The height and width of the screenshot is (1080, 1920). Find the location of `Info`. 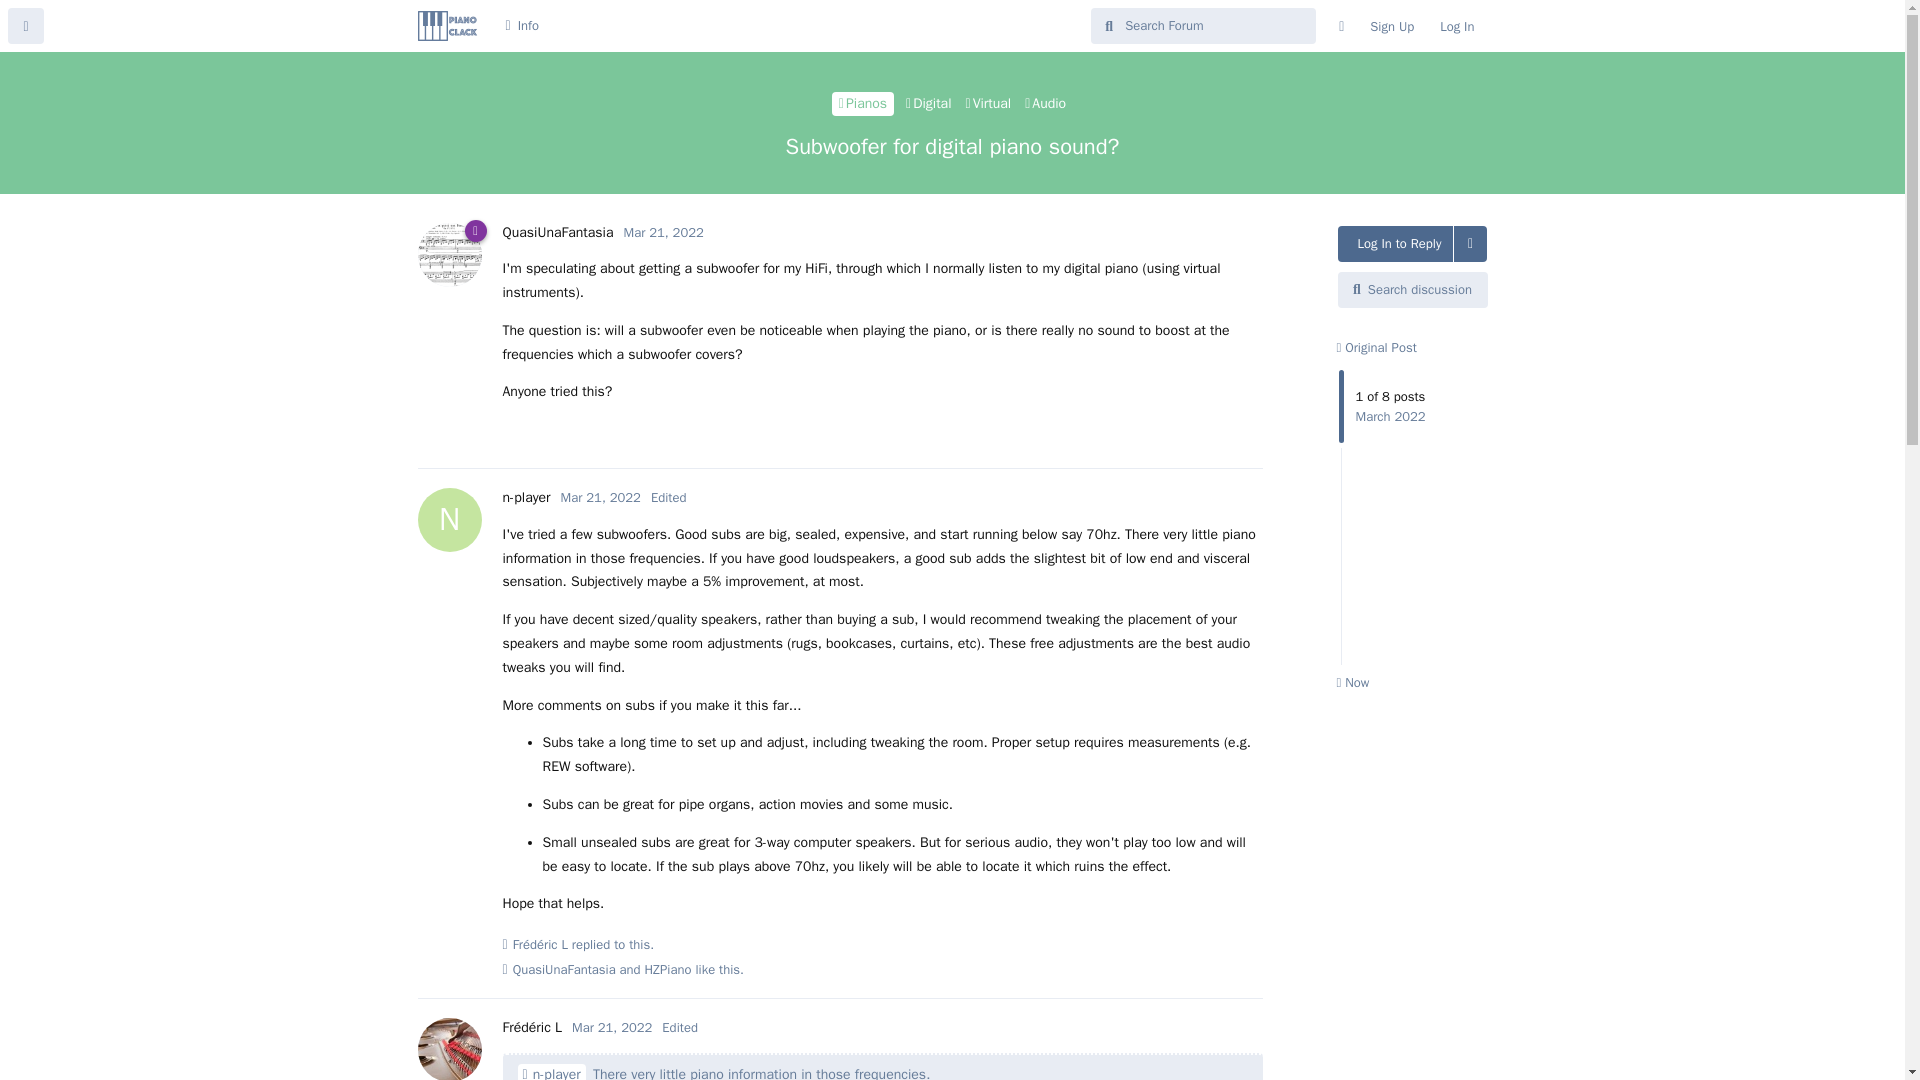

Info is located at coordinates (521, 26).